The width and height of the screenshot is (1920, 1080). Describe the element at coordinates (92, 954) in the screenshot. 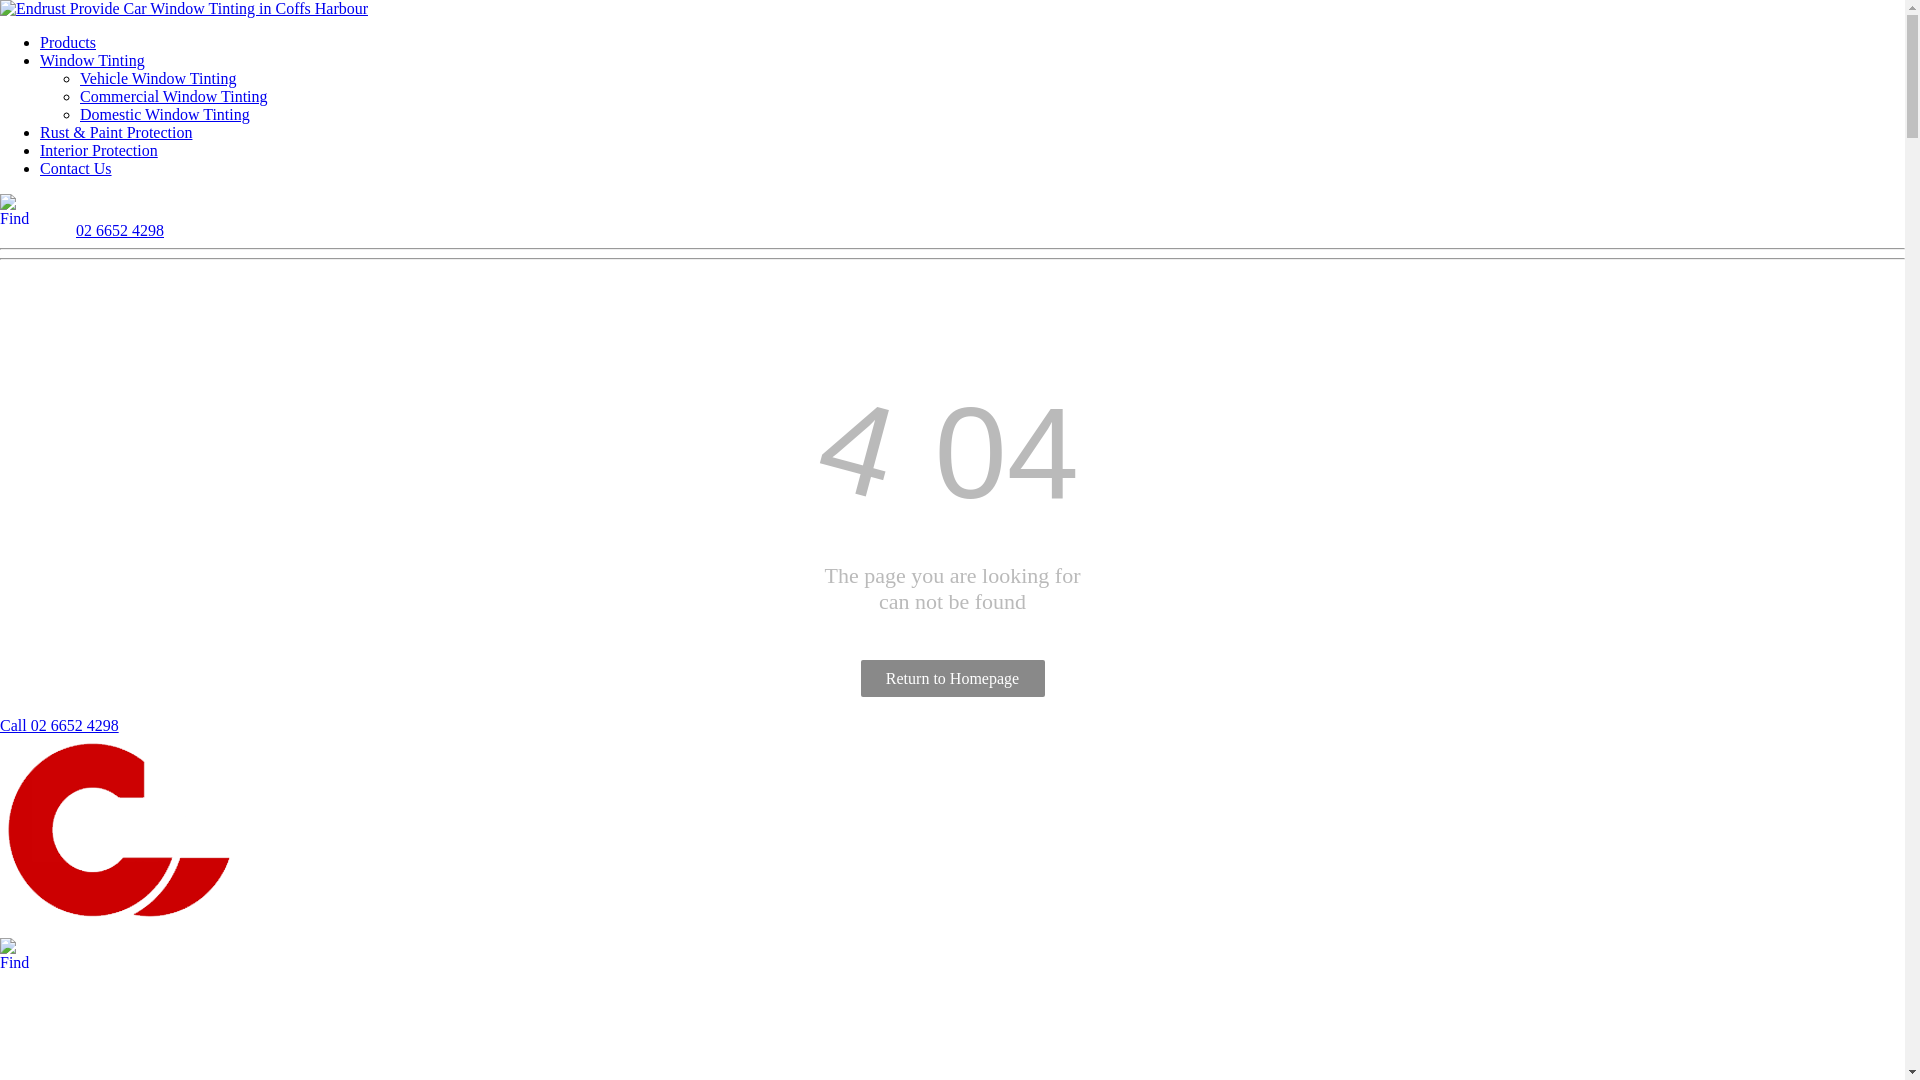

I see `Find Us On GMB` at that location.